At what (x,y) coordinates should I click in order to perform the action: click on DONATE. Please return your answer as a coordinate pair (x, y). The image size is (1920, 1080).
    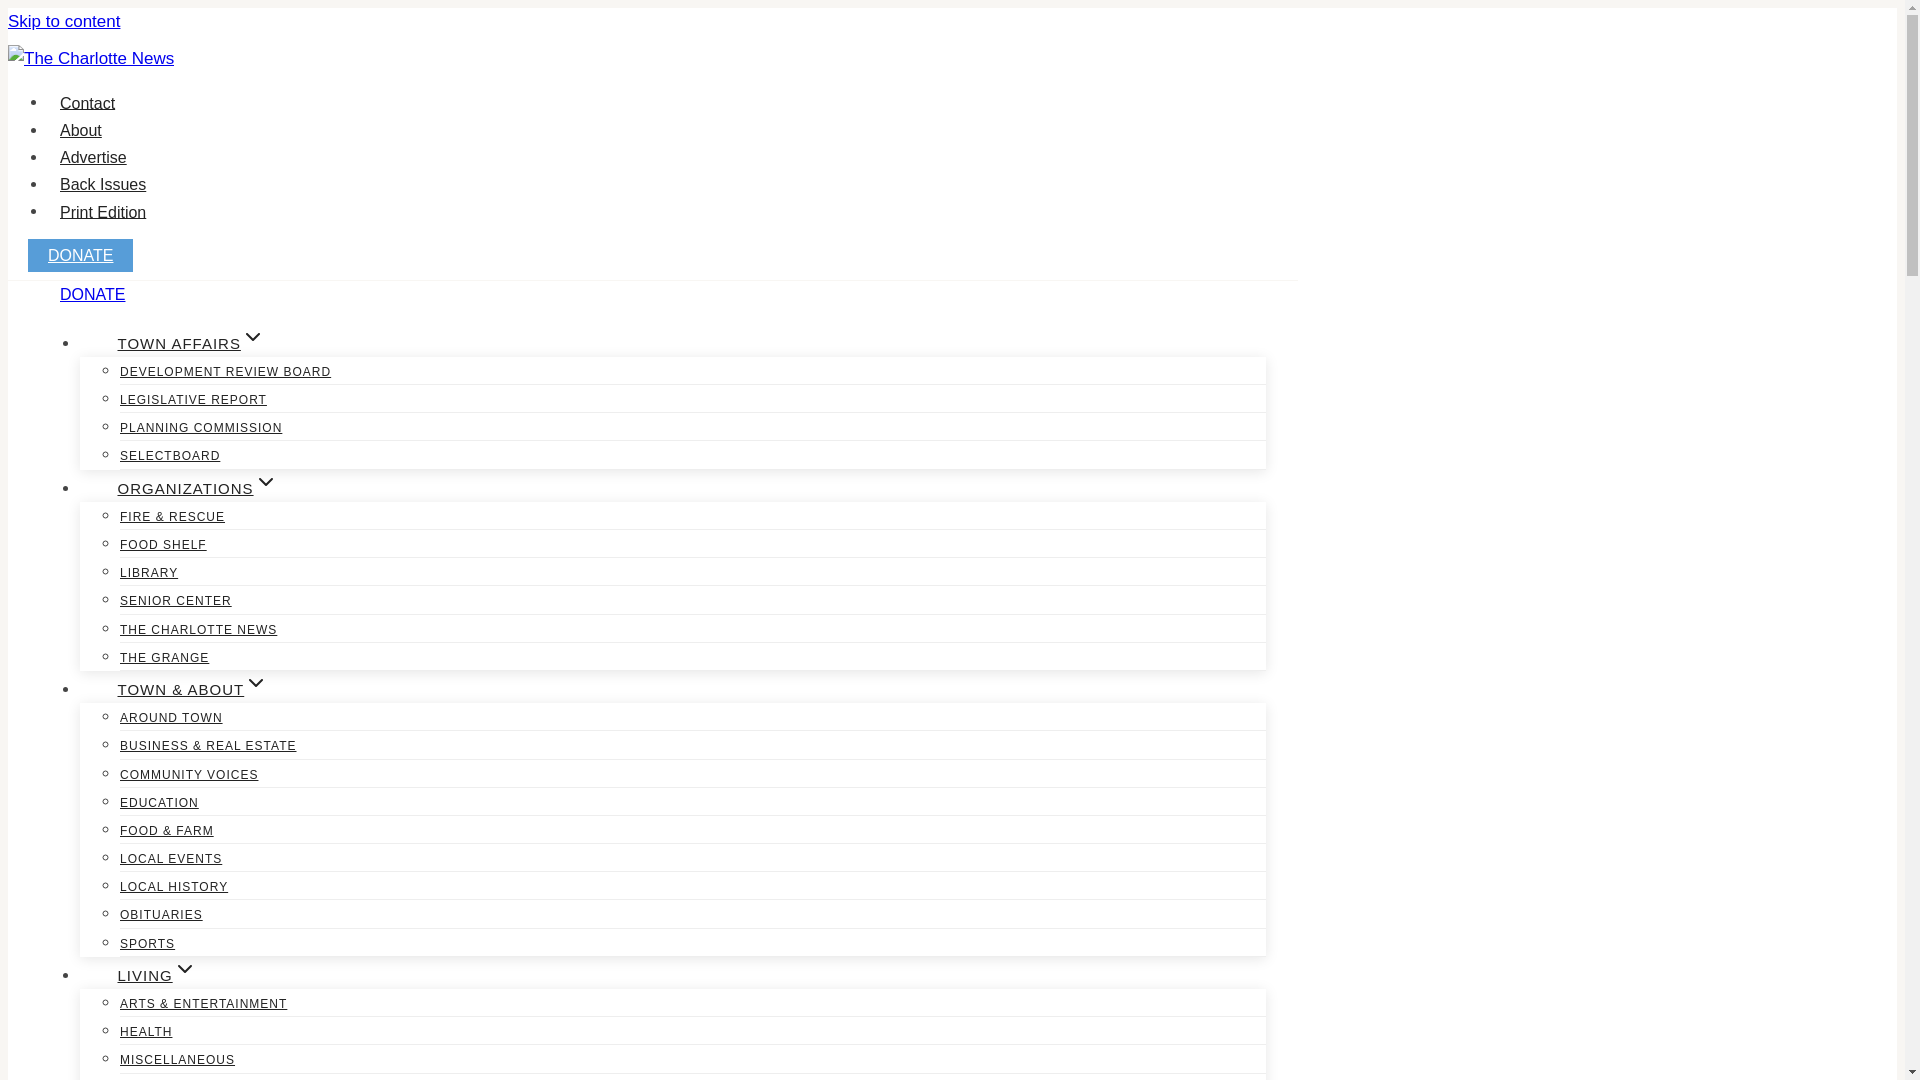
    Looking at the image, I should click on (80, 255).